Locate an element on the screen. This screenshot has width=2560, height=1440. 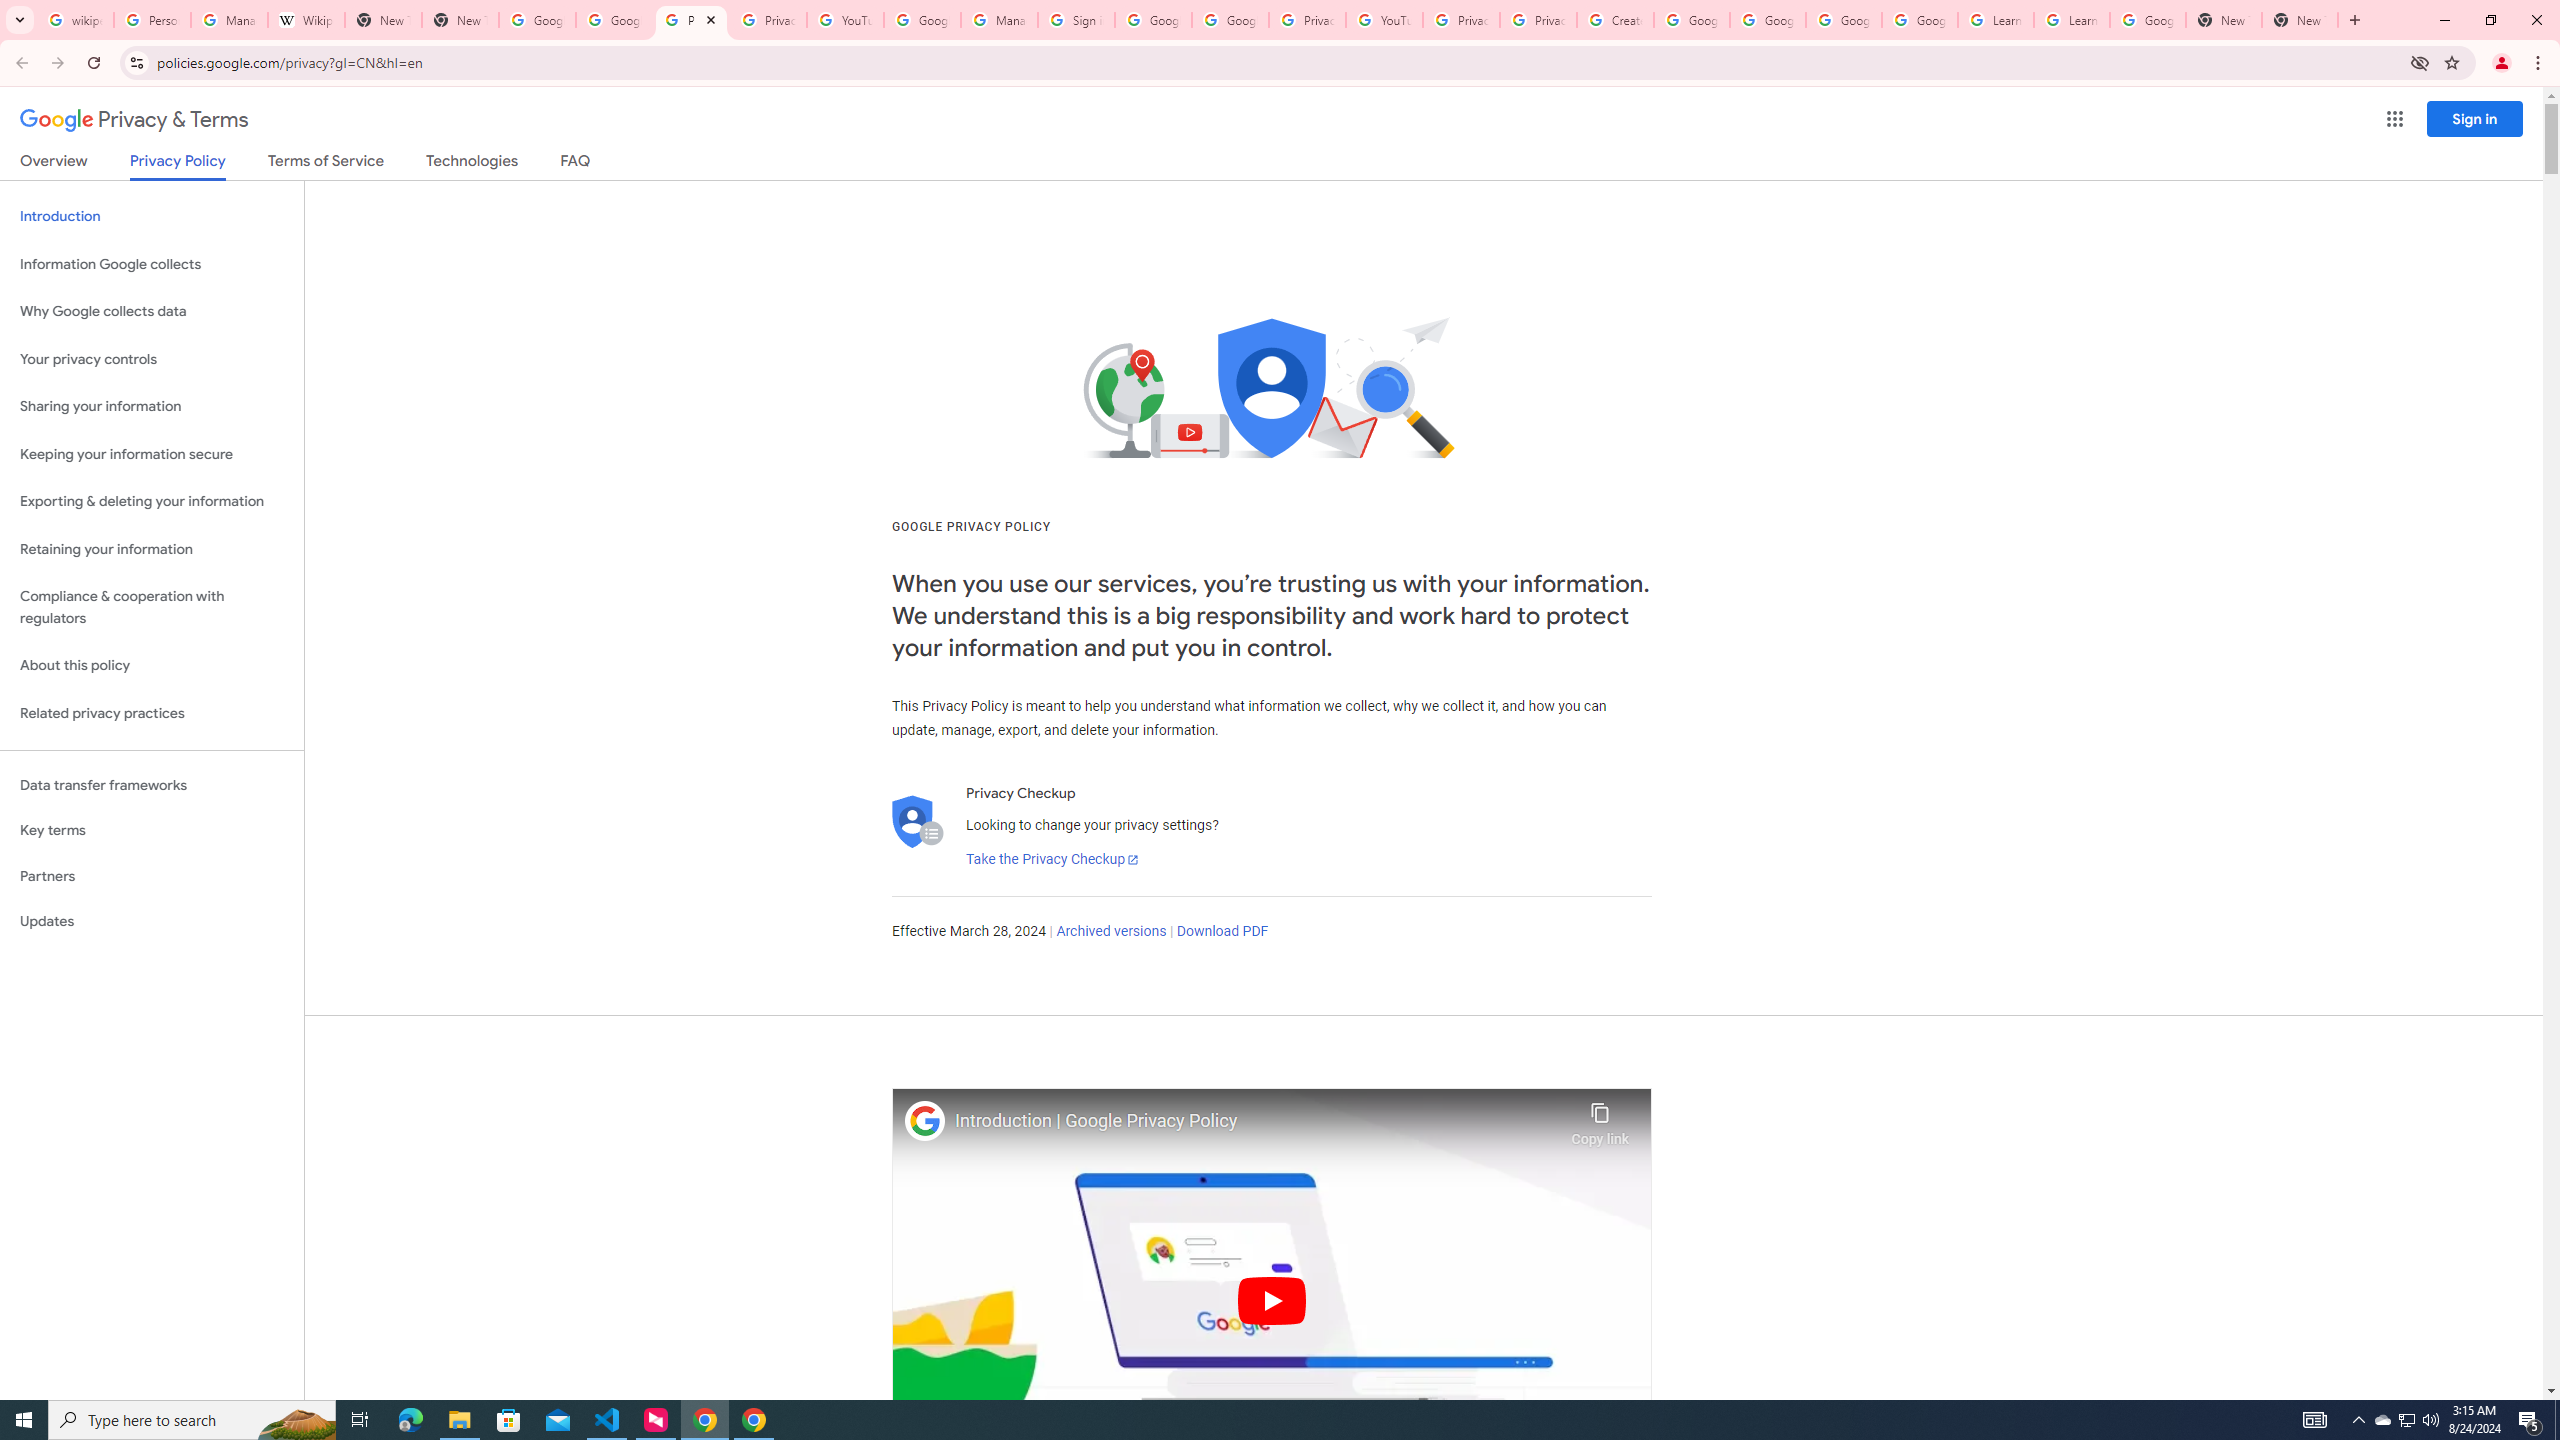
Related privacy practices is located at coordinates (152, 713).